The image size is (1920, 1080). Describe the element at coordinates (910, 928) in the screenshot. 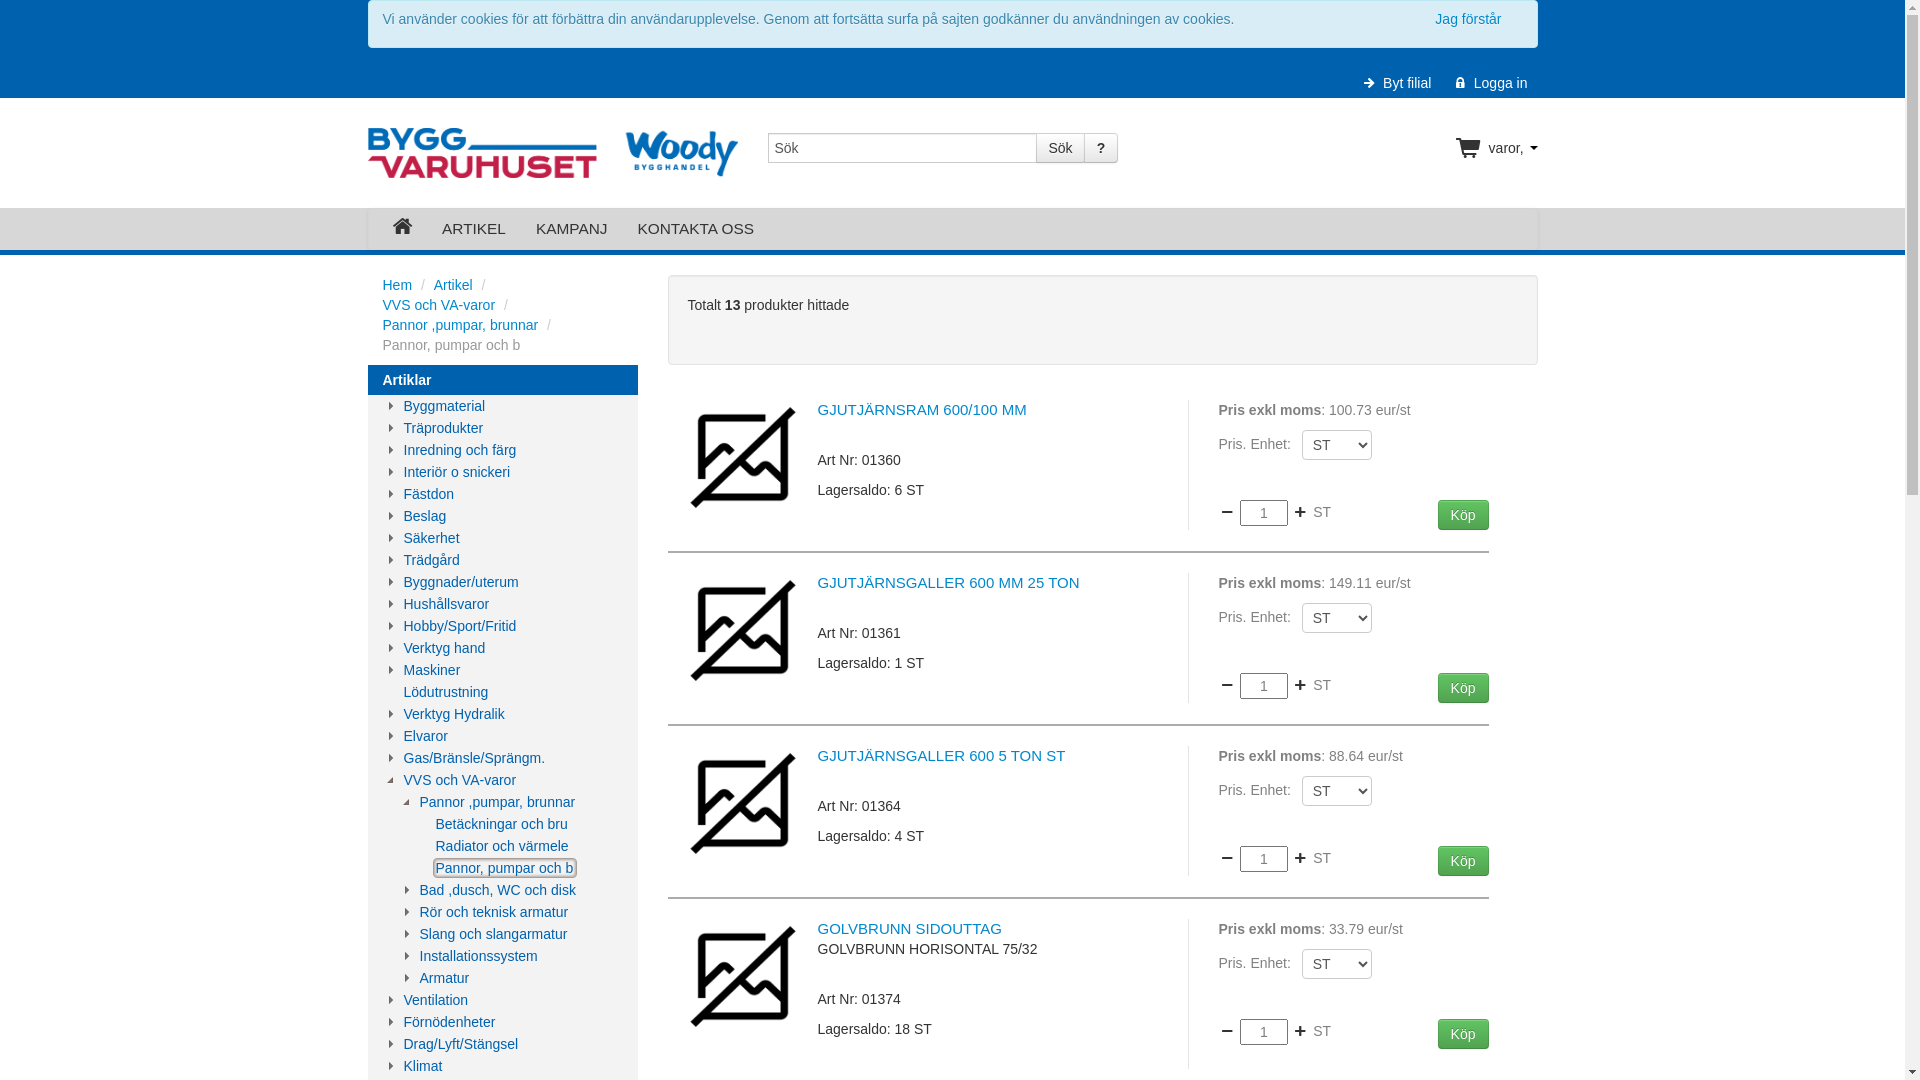

I see `GOLVBRUNN SIDOUTTAG` at that location.